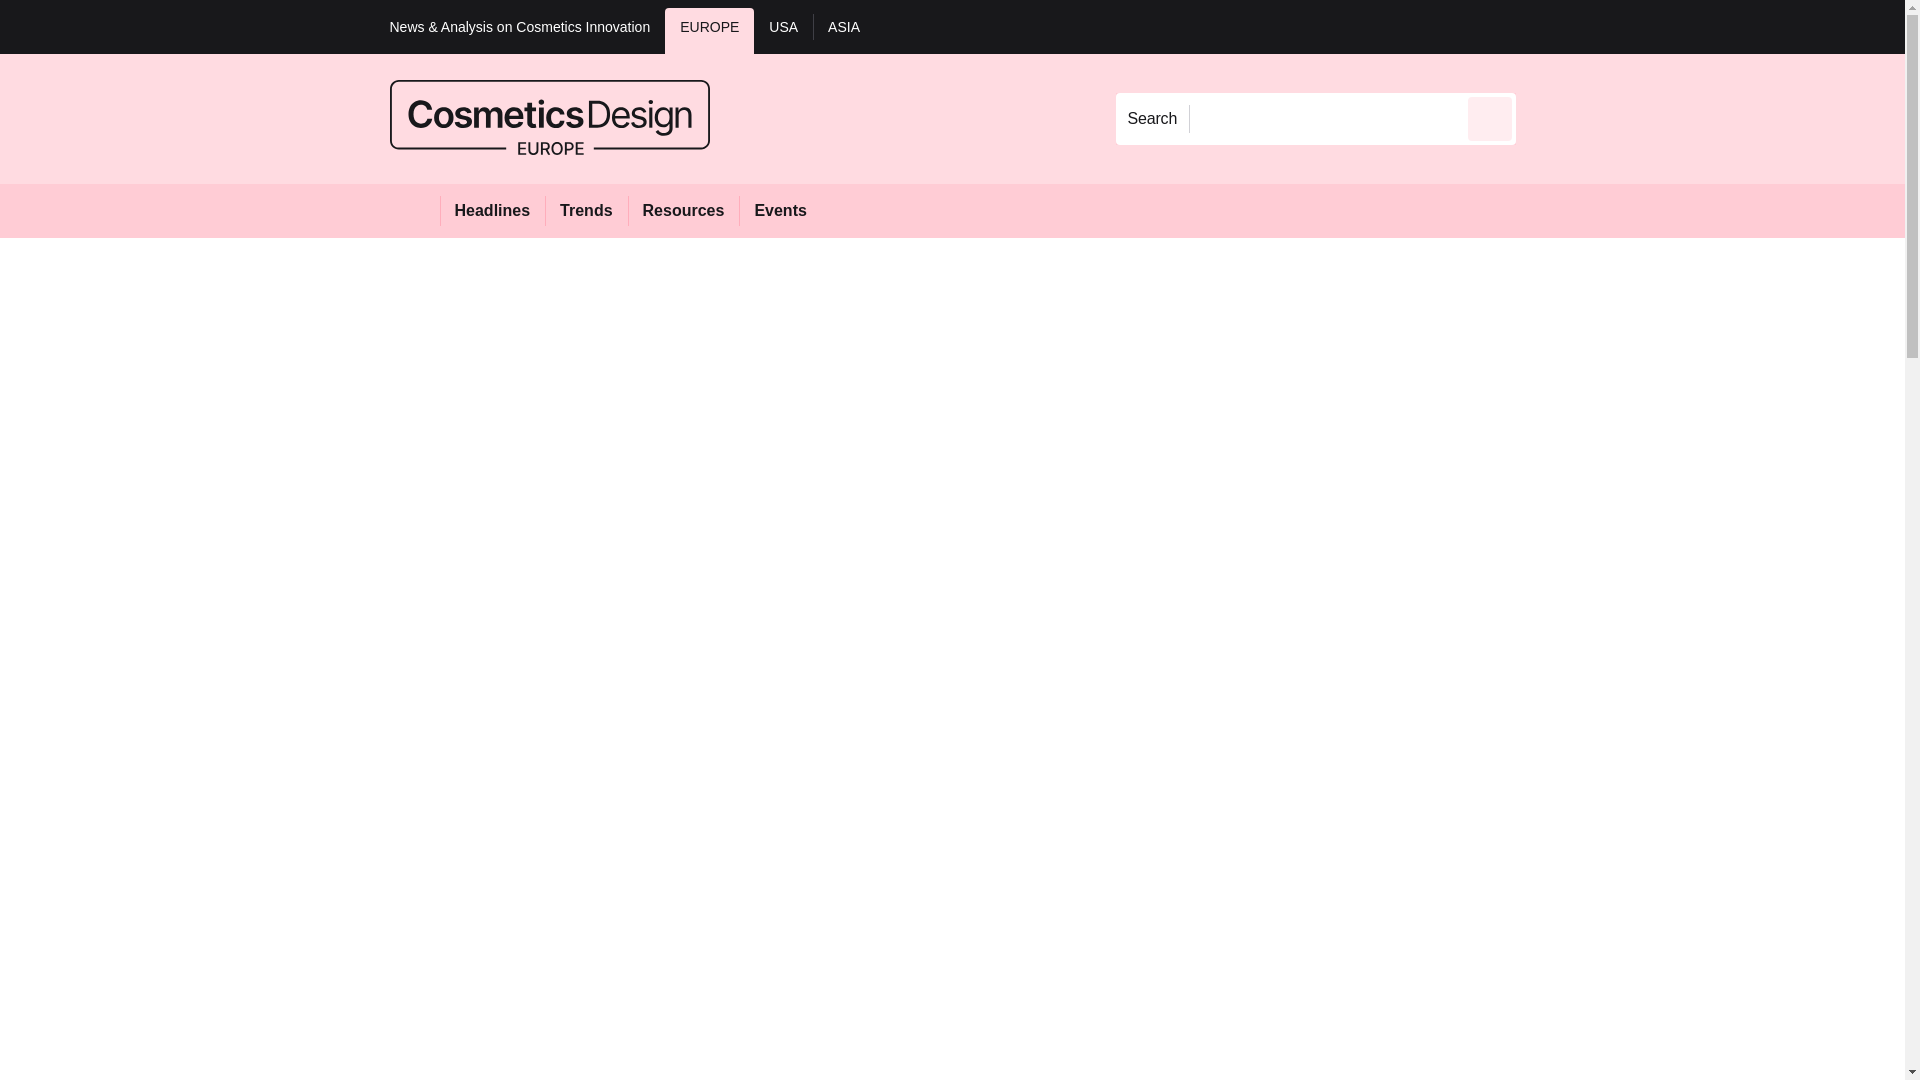  Describe the element at coordinates (414, 210) in the screenshot. I see `Home` at that location.